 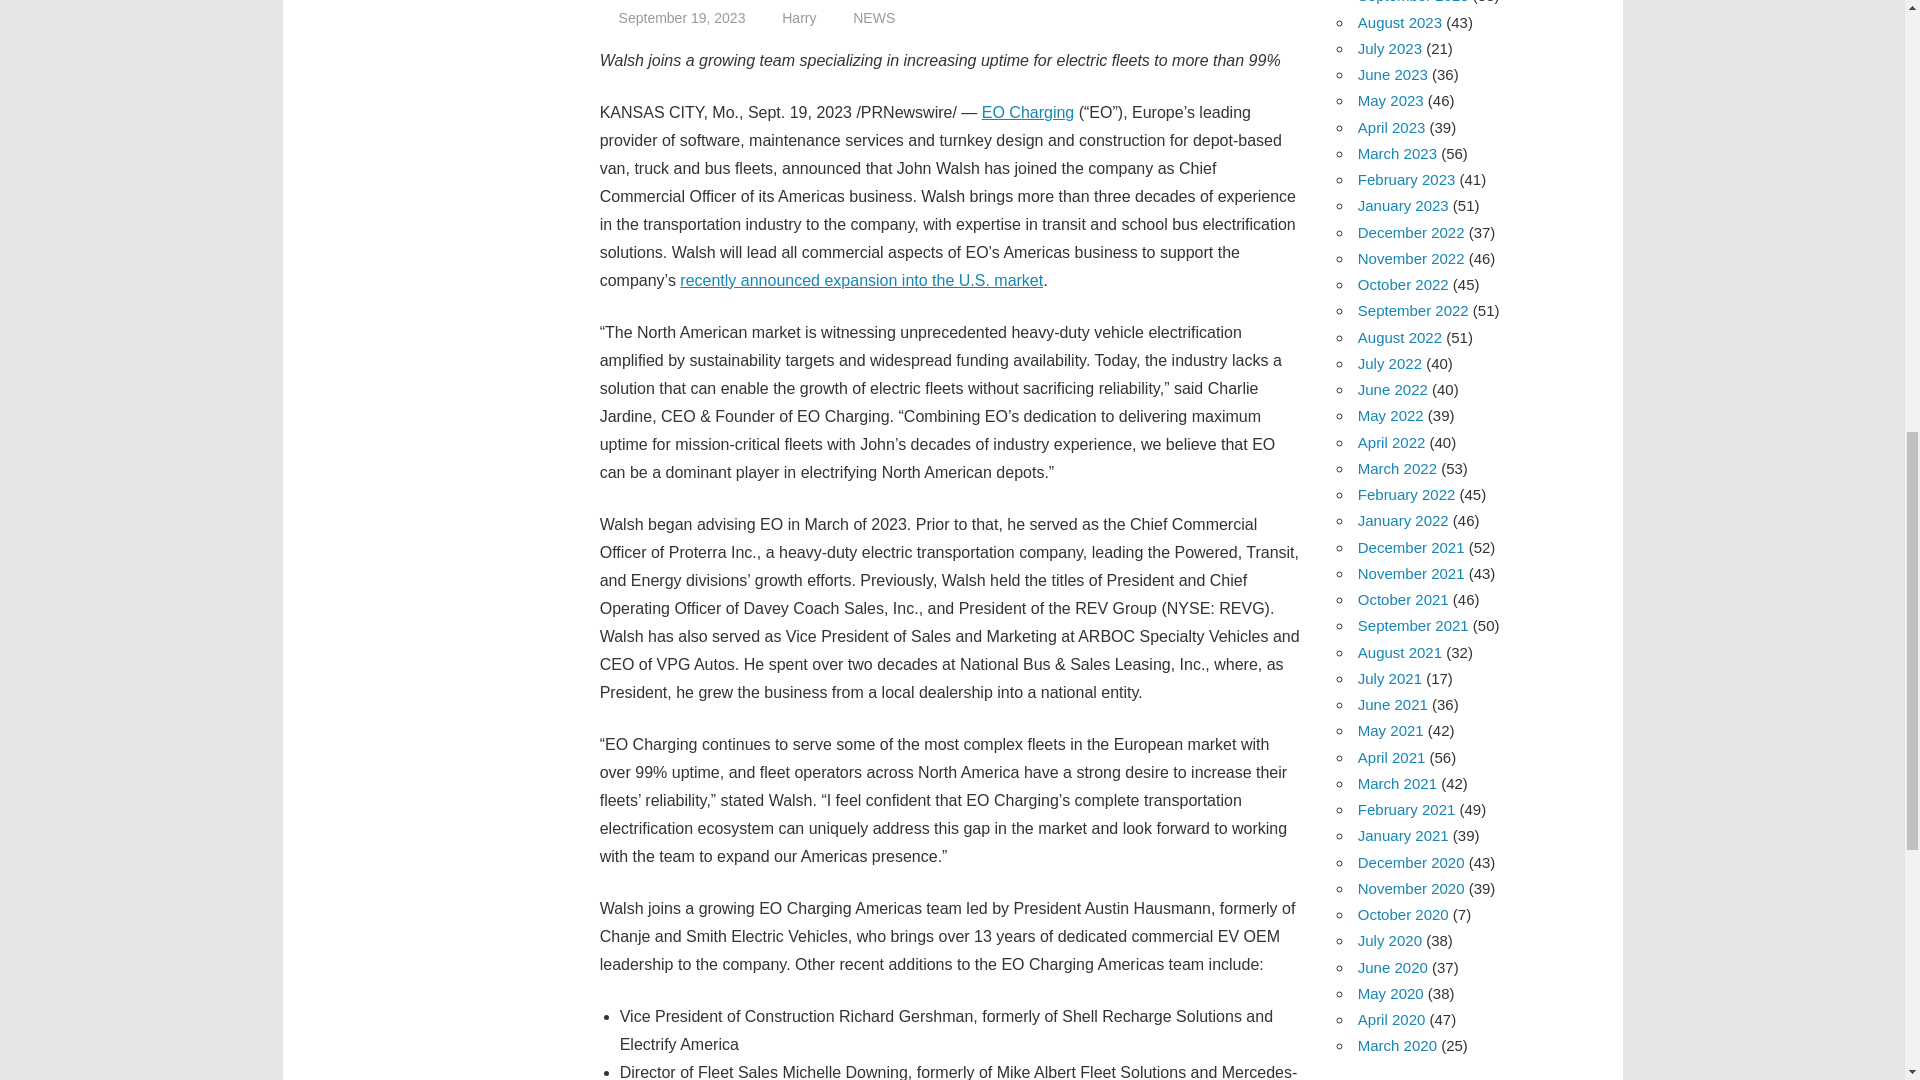 What do you see at coordinates (1406, 178) in the screenshot?
I see `February 2023` at bounding box center [1406, 178].